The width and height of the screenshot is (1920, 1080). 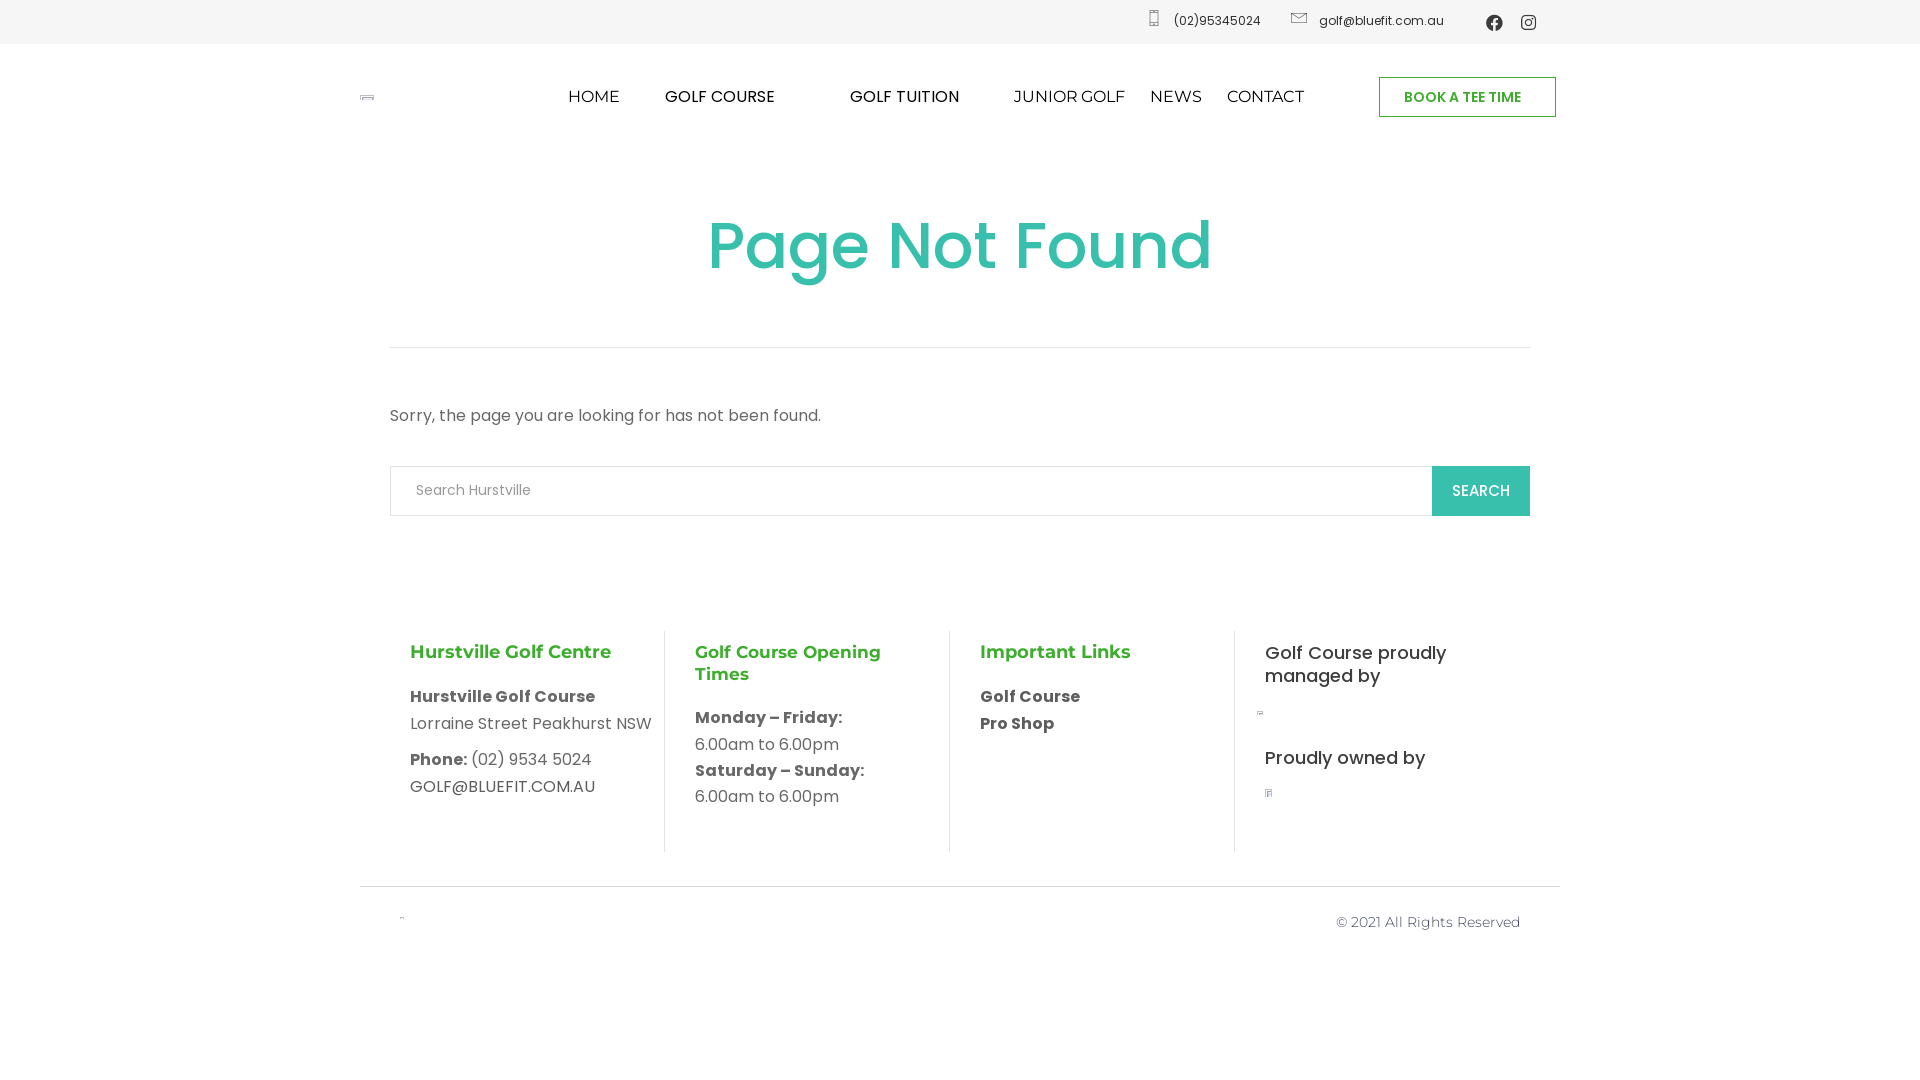 I want to click on (02)95345024, so click(x=1202, y=21).